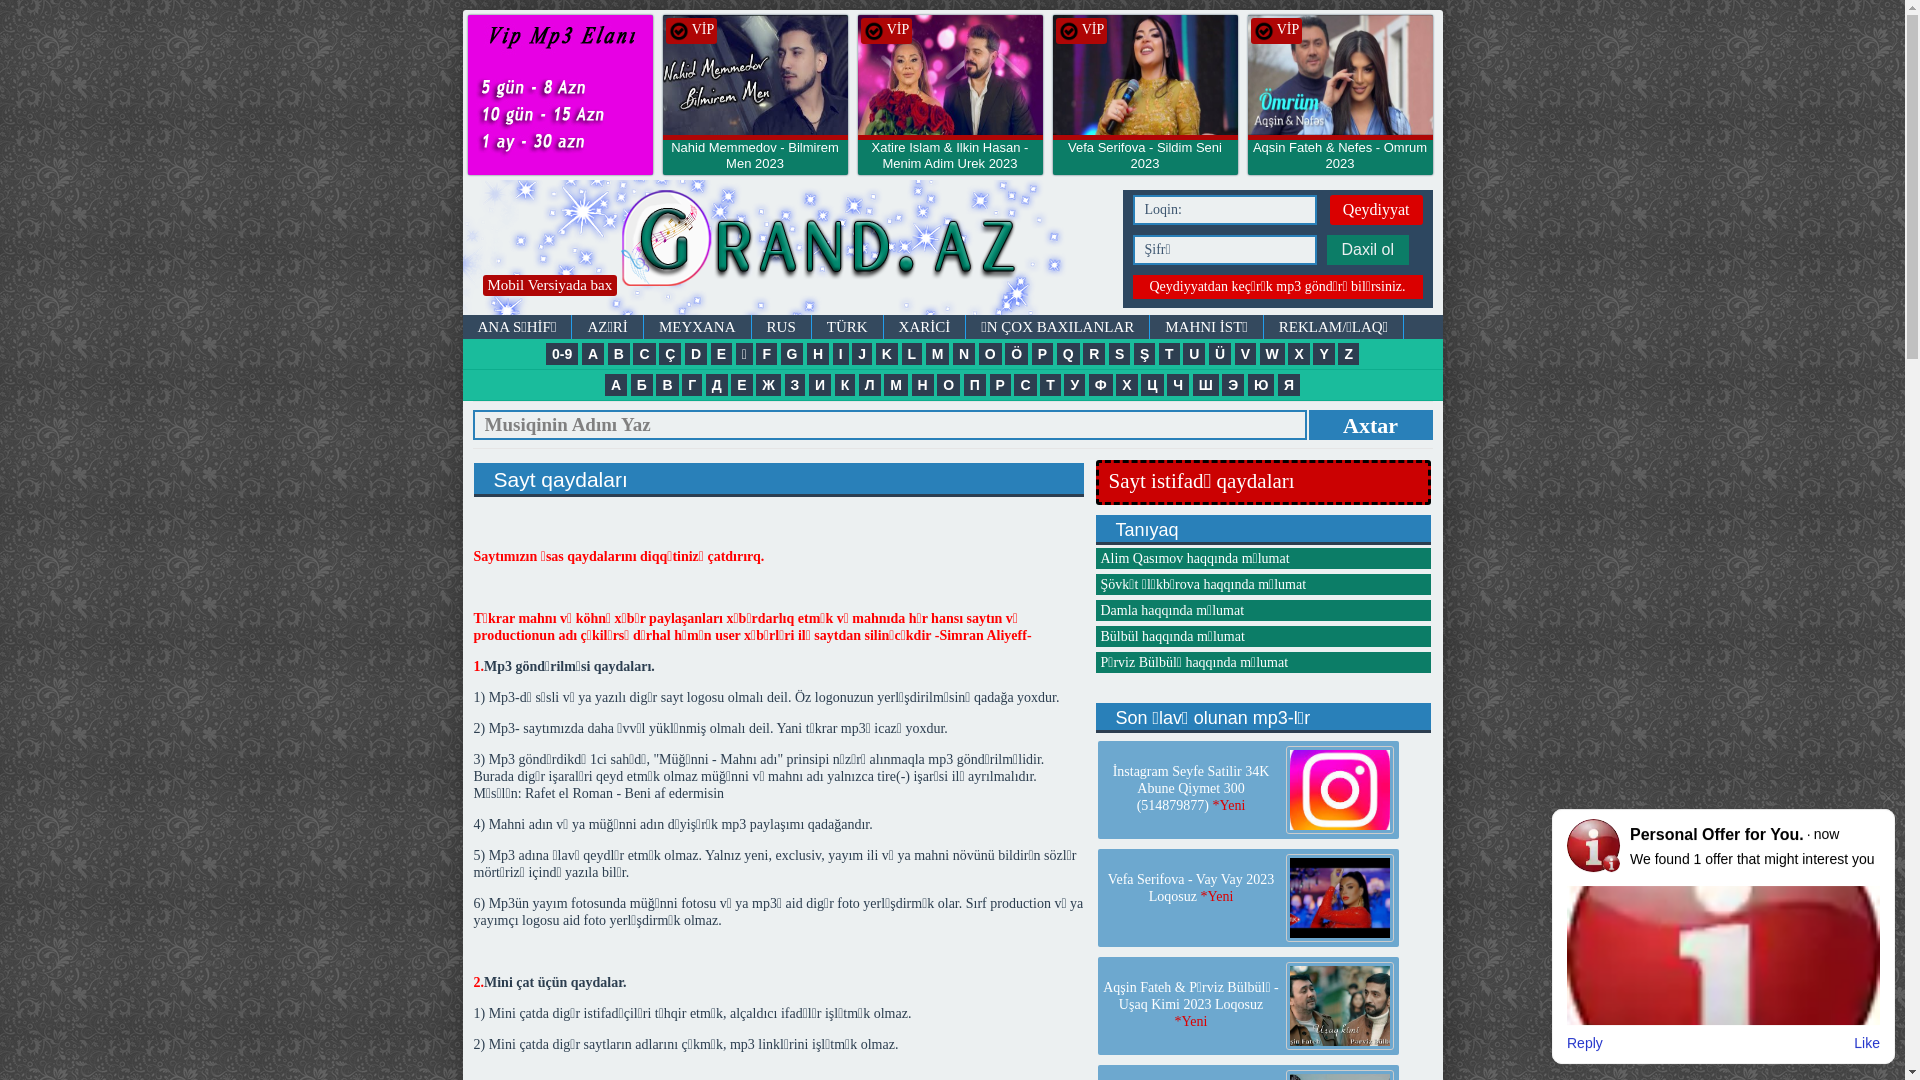  What do you see at coordinates (950, 78) in the screenshot?
I see `Grand.az` at bounding box center [950, 78].